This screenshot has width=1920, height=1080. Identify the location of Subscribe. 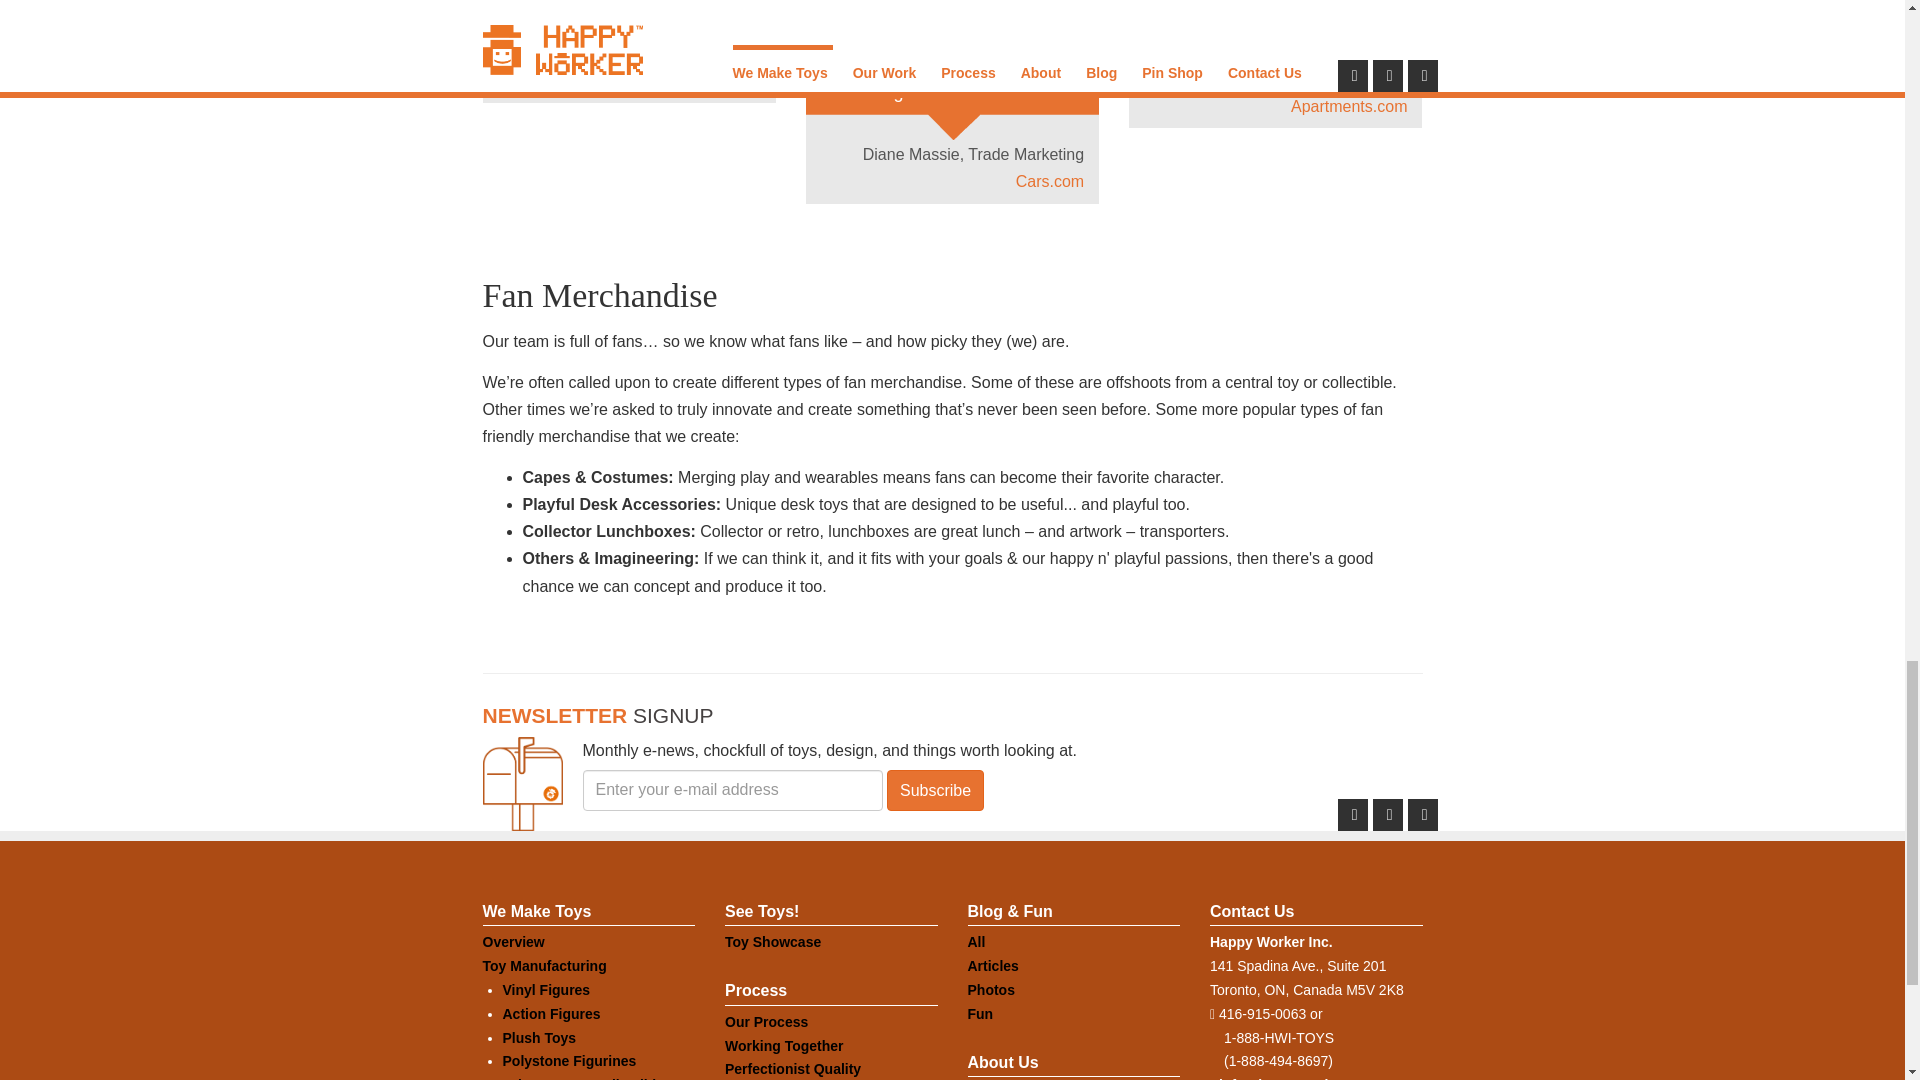
(935, 790).